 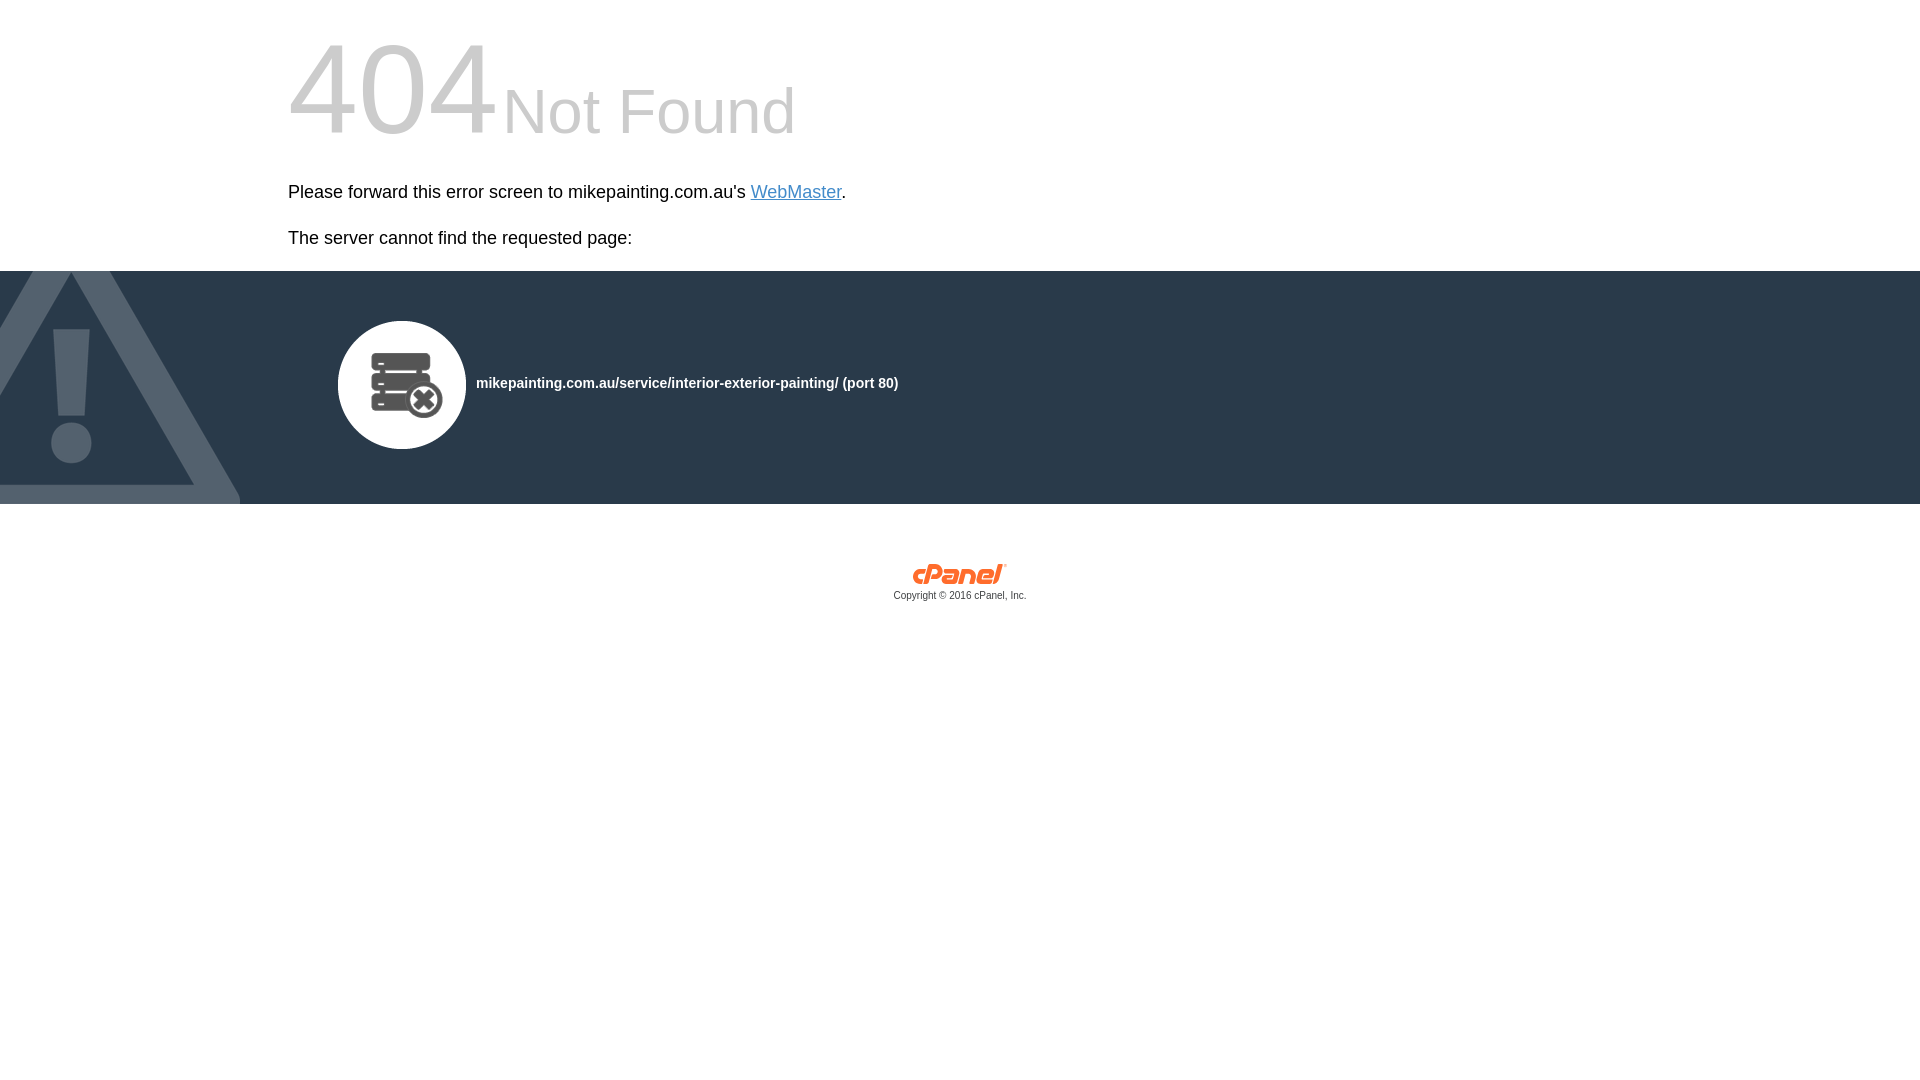 I want to click on WebMaster, so click(x=796, y=192).